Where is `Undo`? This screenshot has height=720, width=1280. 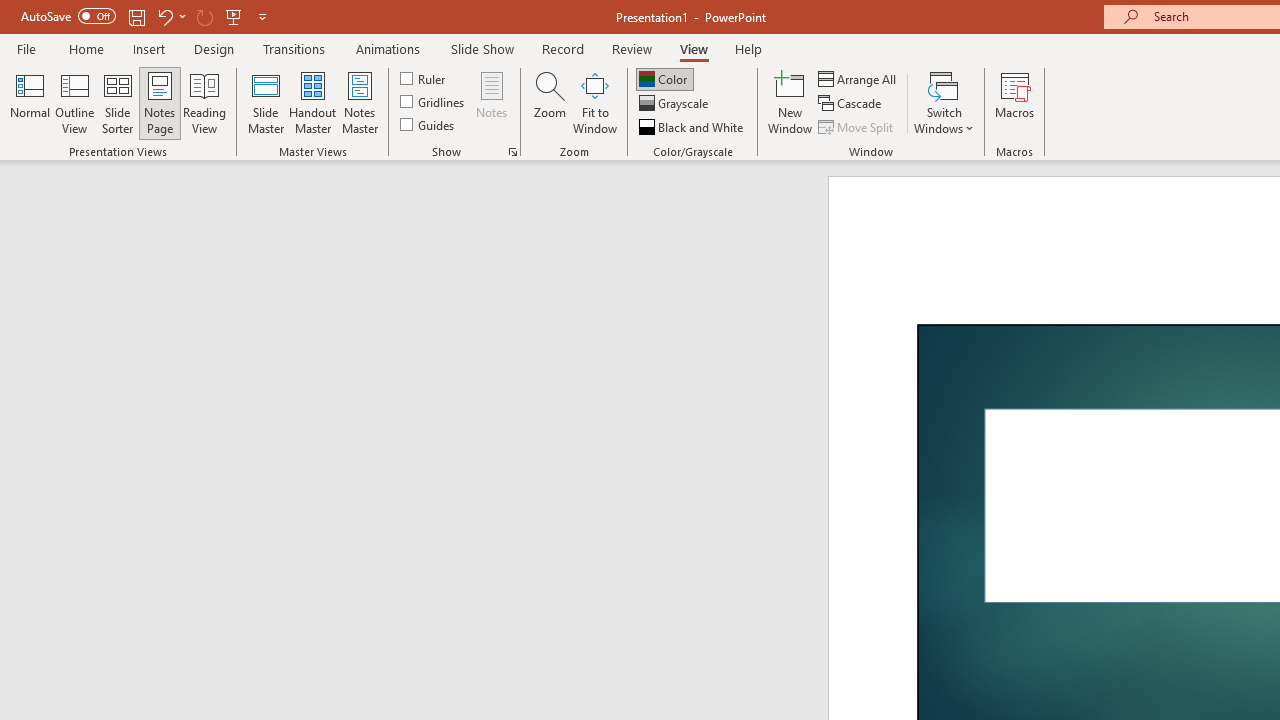 Undo is located at coordinates (170, 16).